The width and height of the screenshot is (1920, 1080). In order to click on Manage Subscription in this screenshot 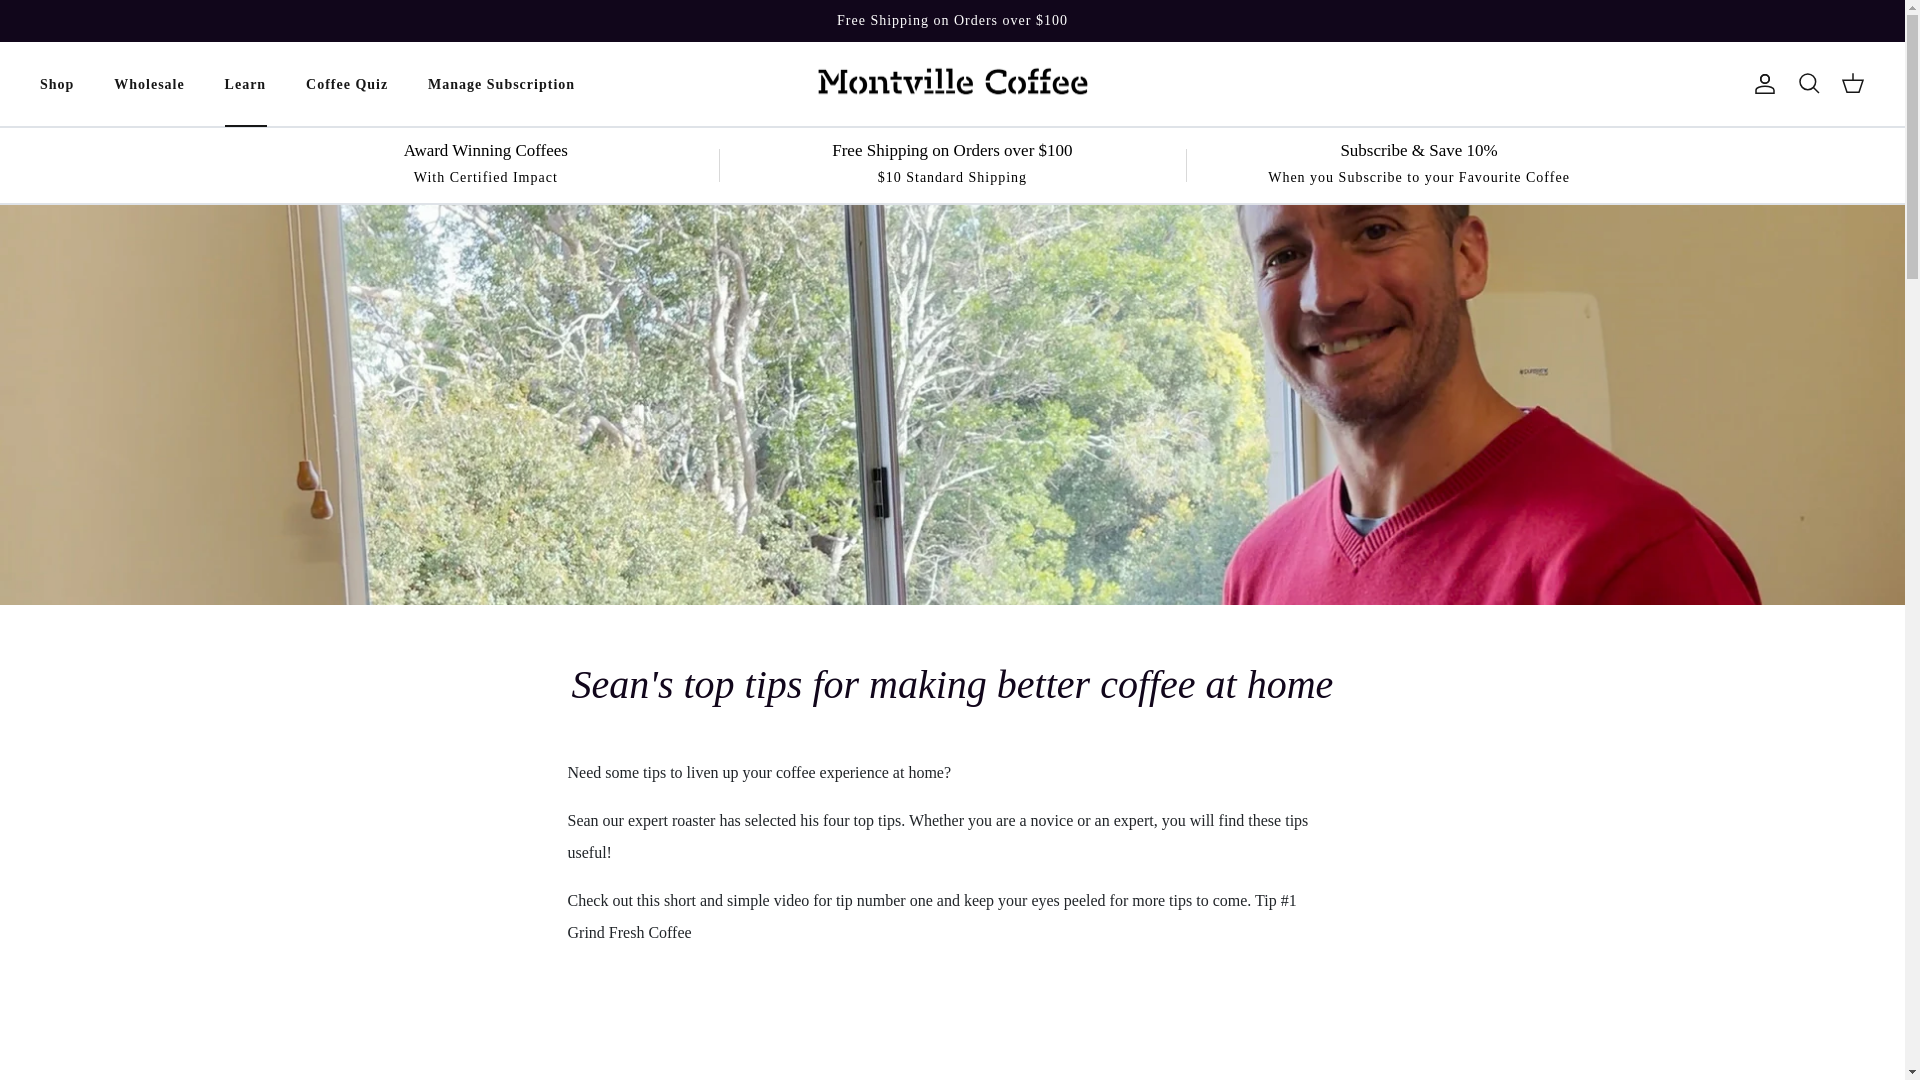, I will do `click(502, 84)`.